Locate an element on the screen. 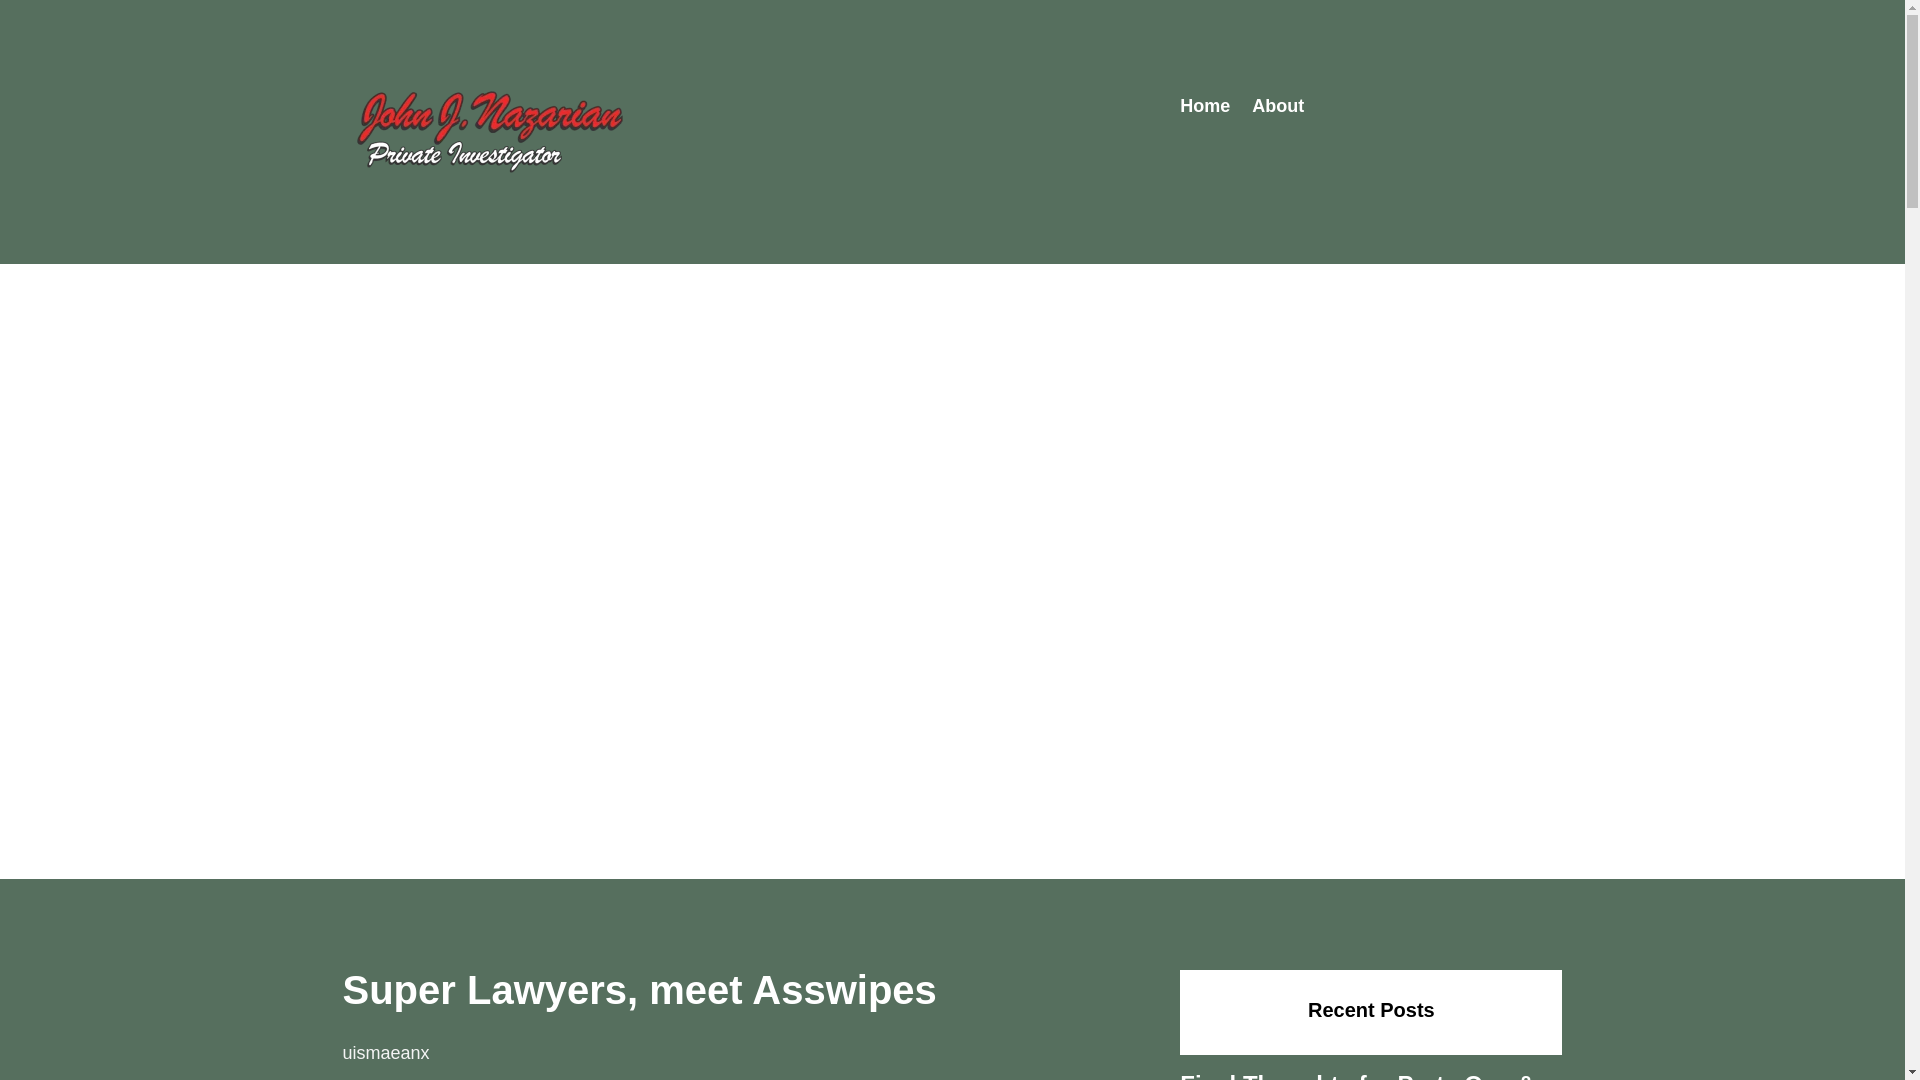 This screenshot has height=1080, width=1920. Home is located at coordinates (1205, 110).